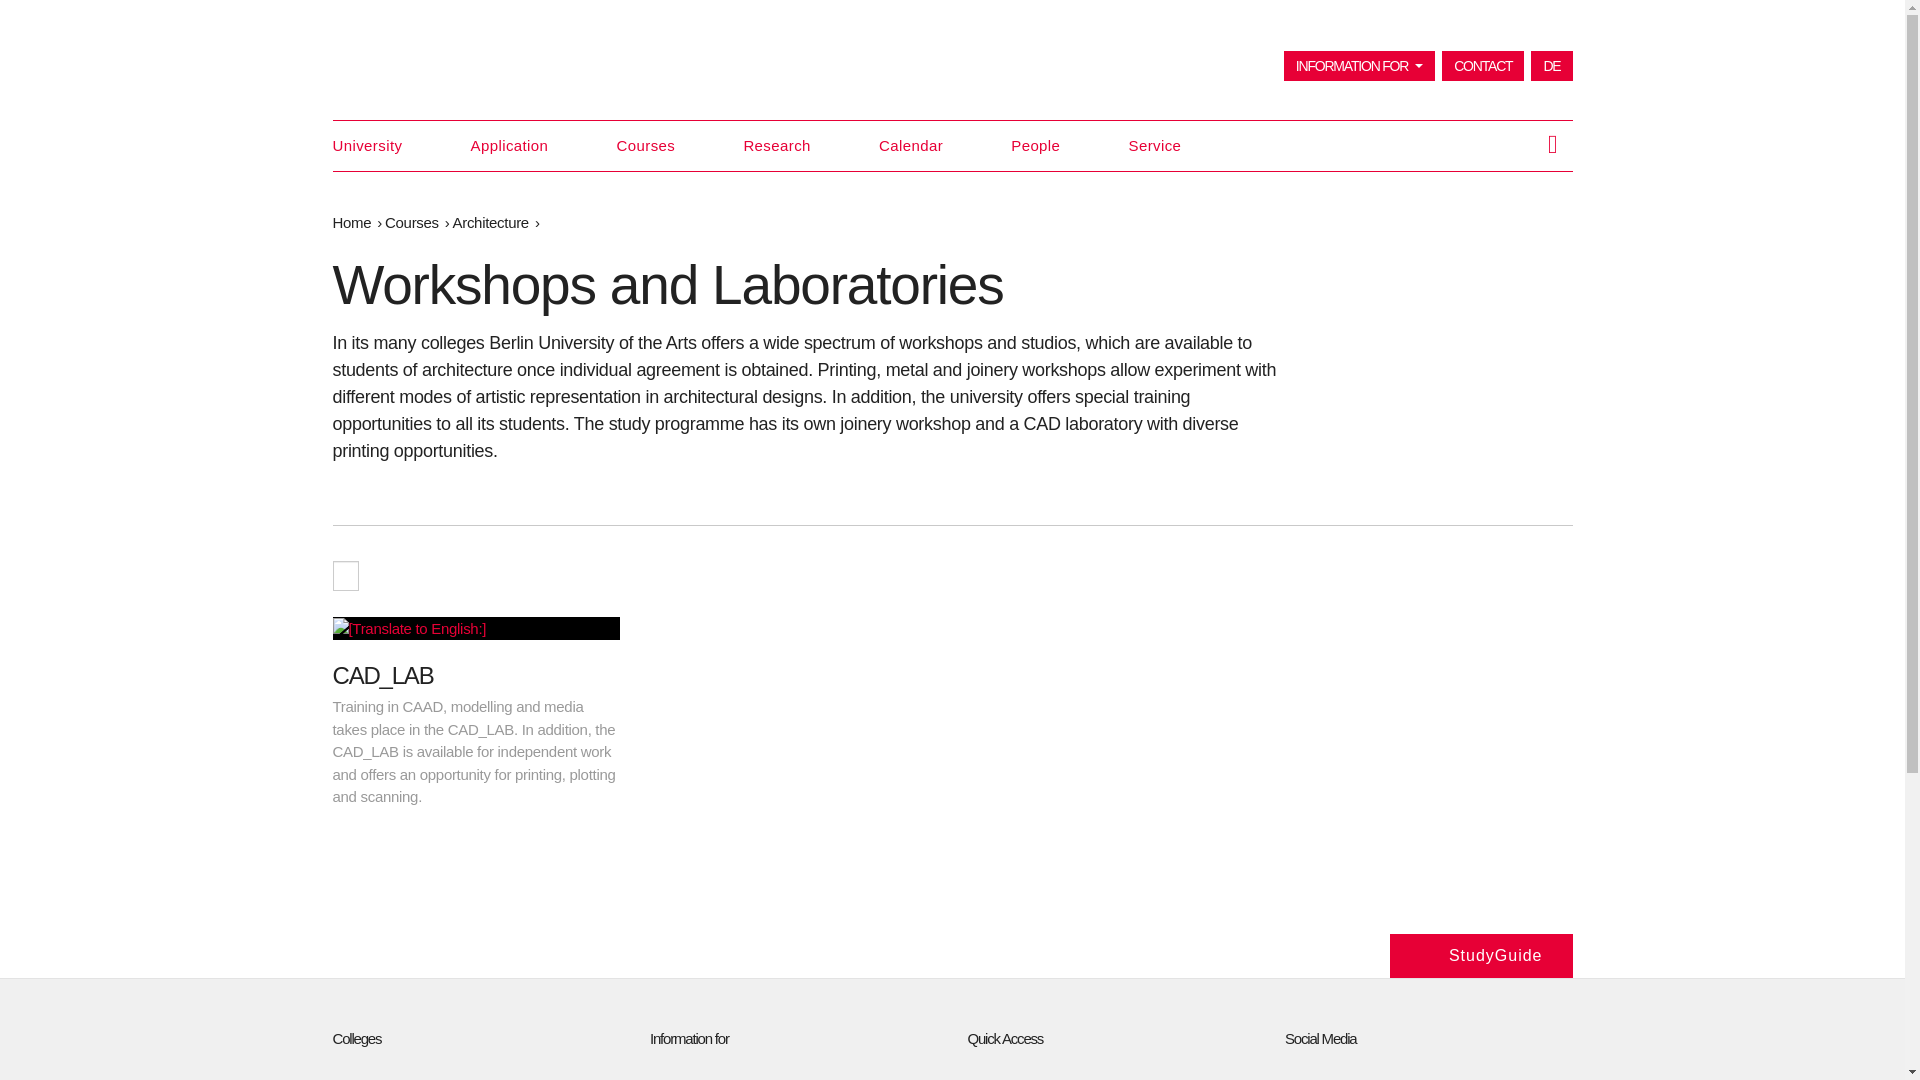 The image size is (1920, 1080). I want to click on DE, so click(1551, 66).